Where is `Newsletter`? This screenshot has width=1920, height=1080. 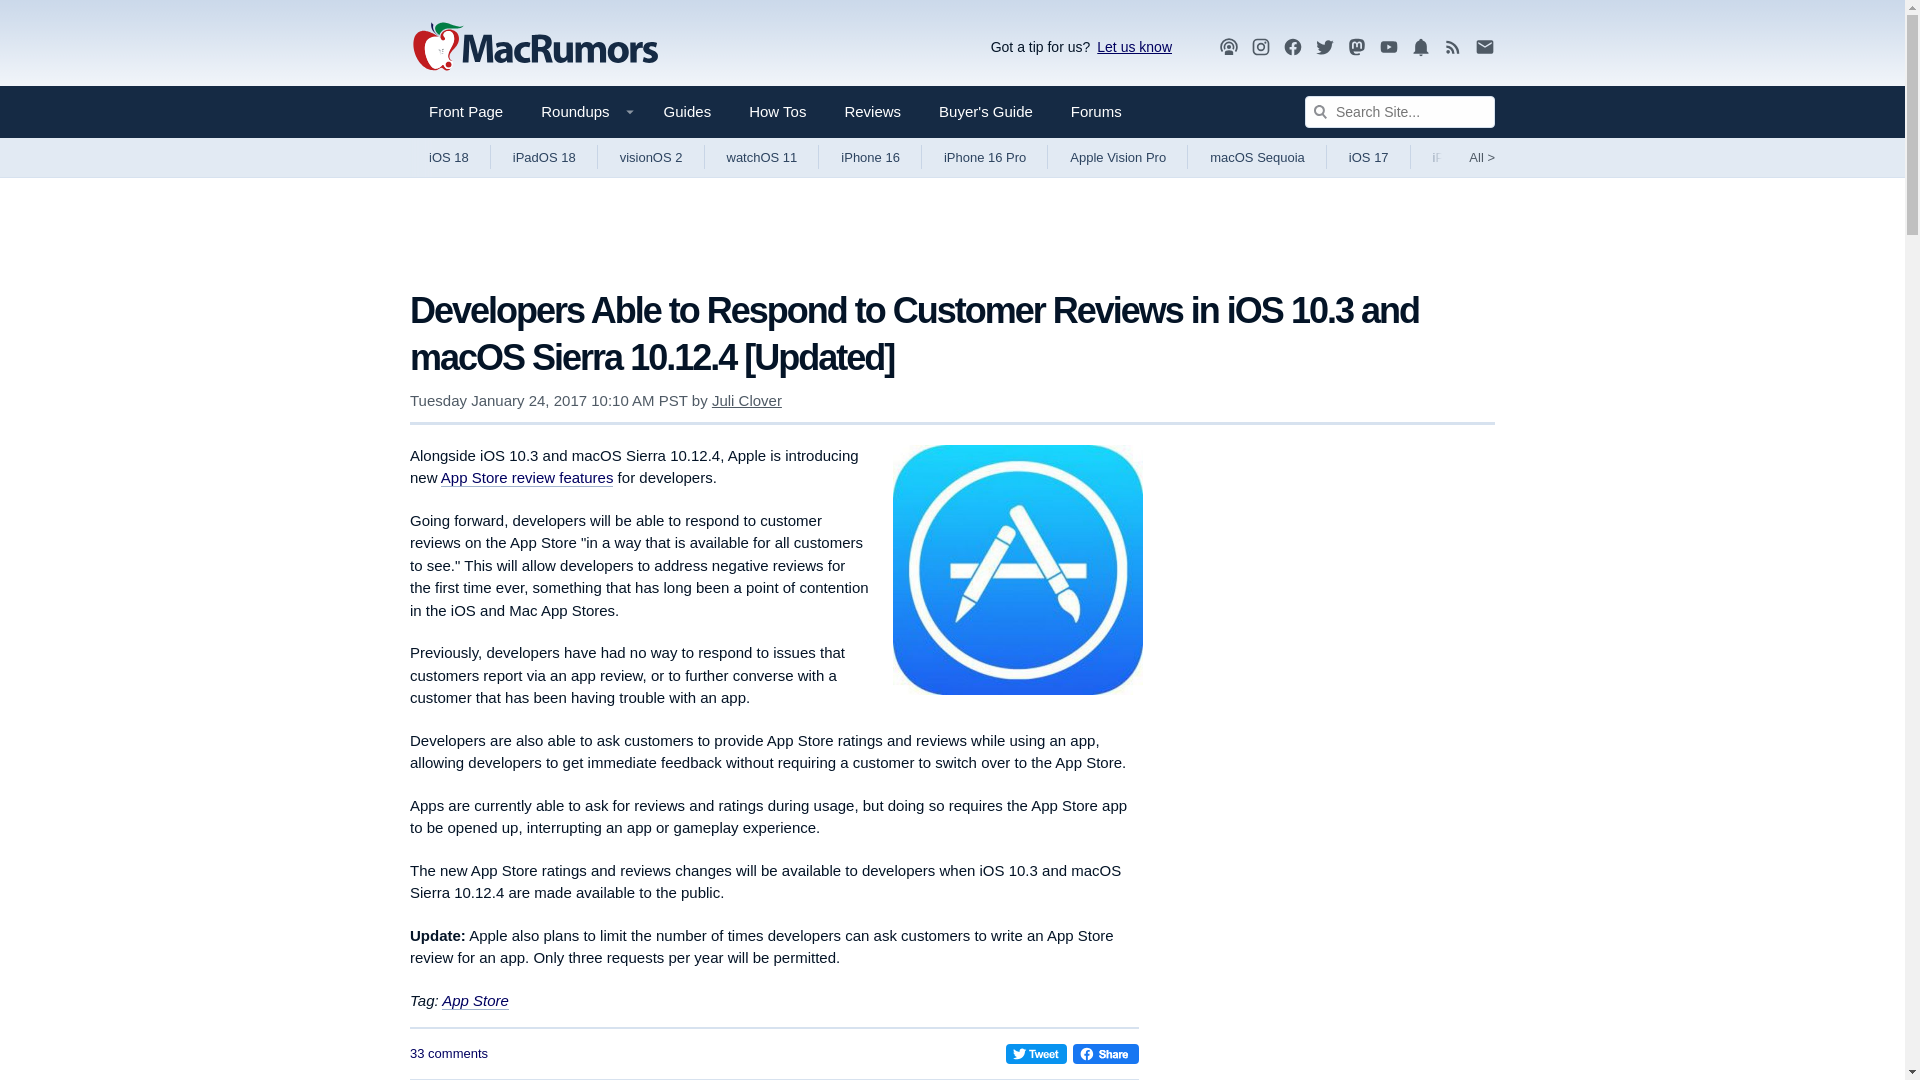
Newsletter is located at coordinates (1484, 46).